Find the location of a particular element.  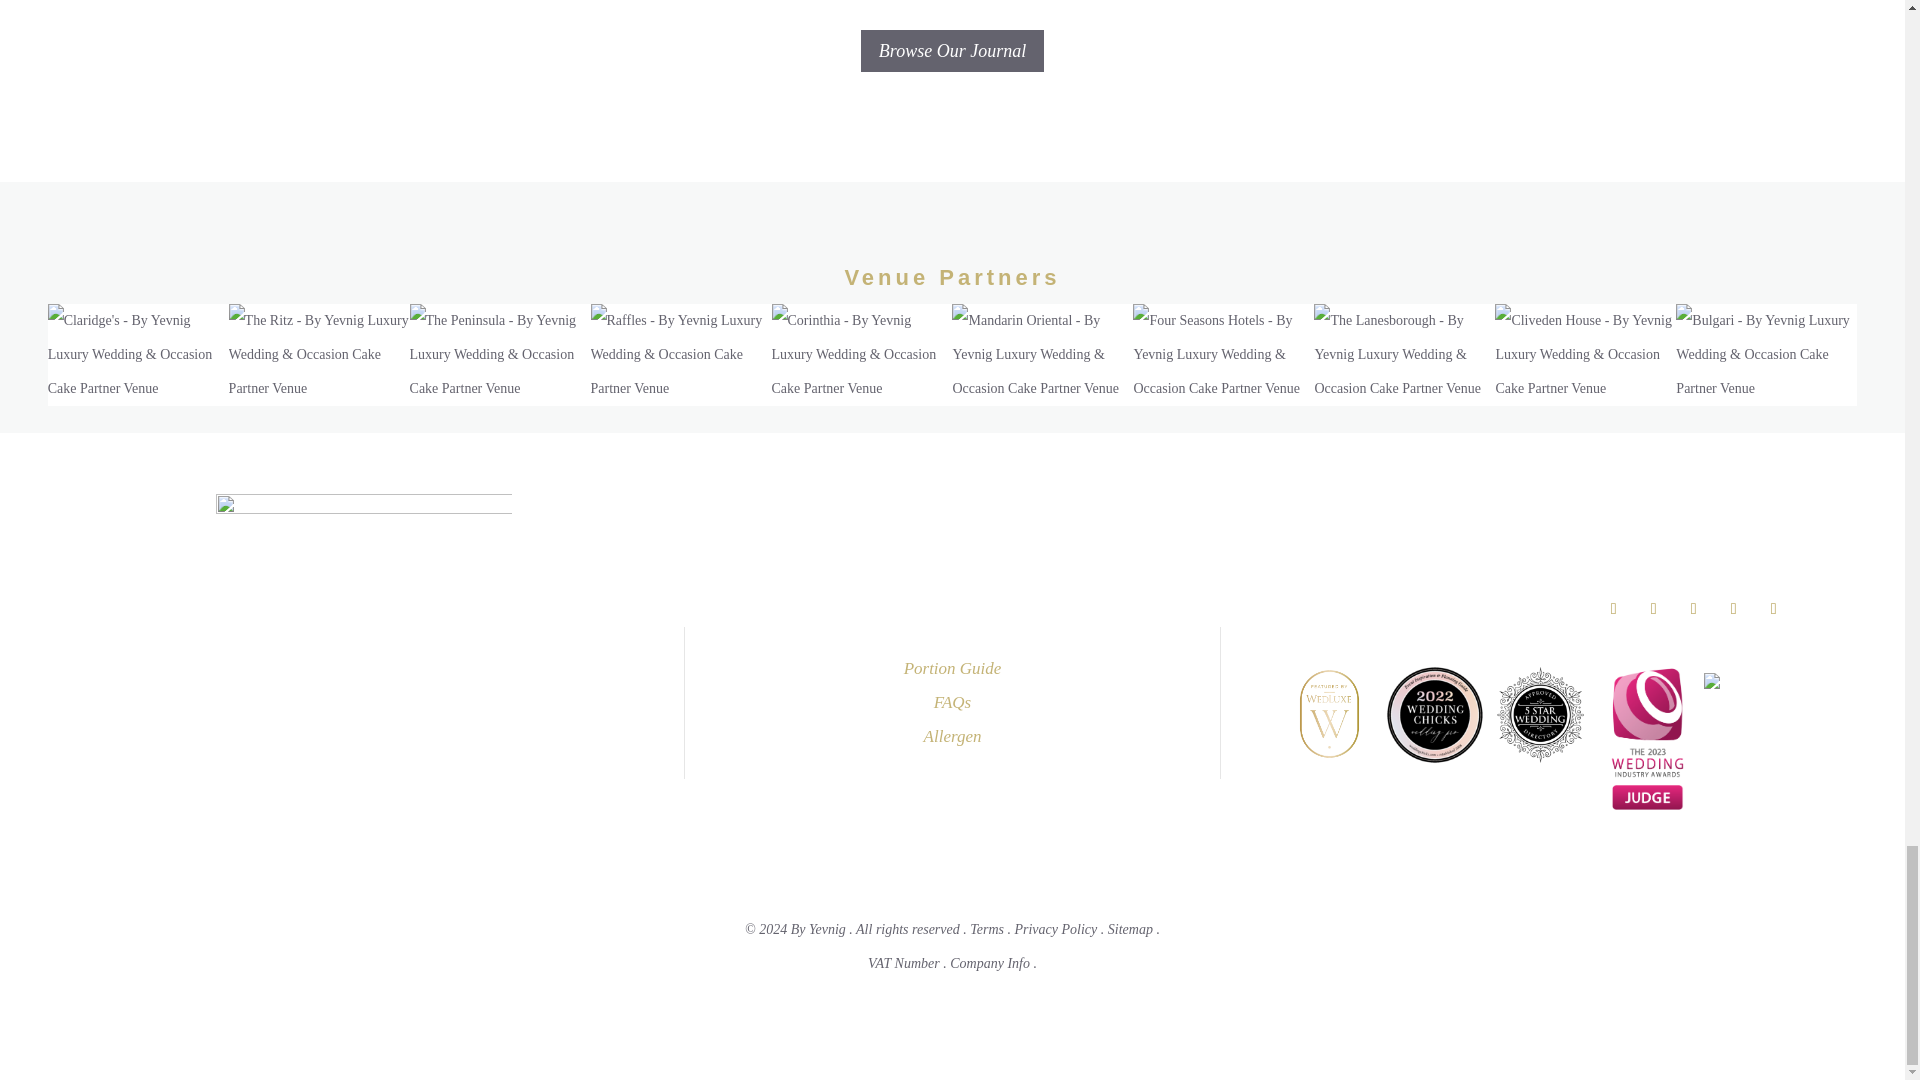

Follow on LinkedIn is located at coordinates (1774, 608).